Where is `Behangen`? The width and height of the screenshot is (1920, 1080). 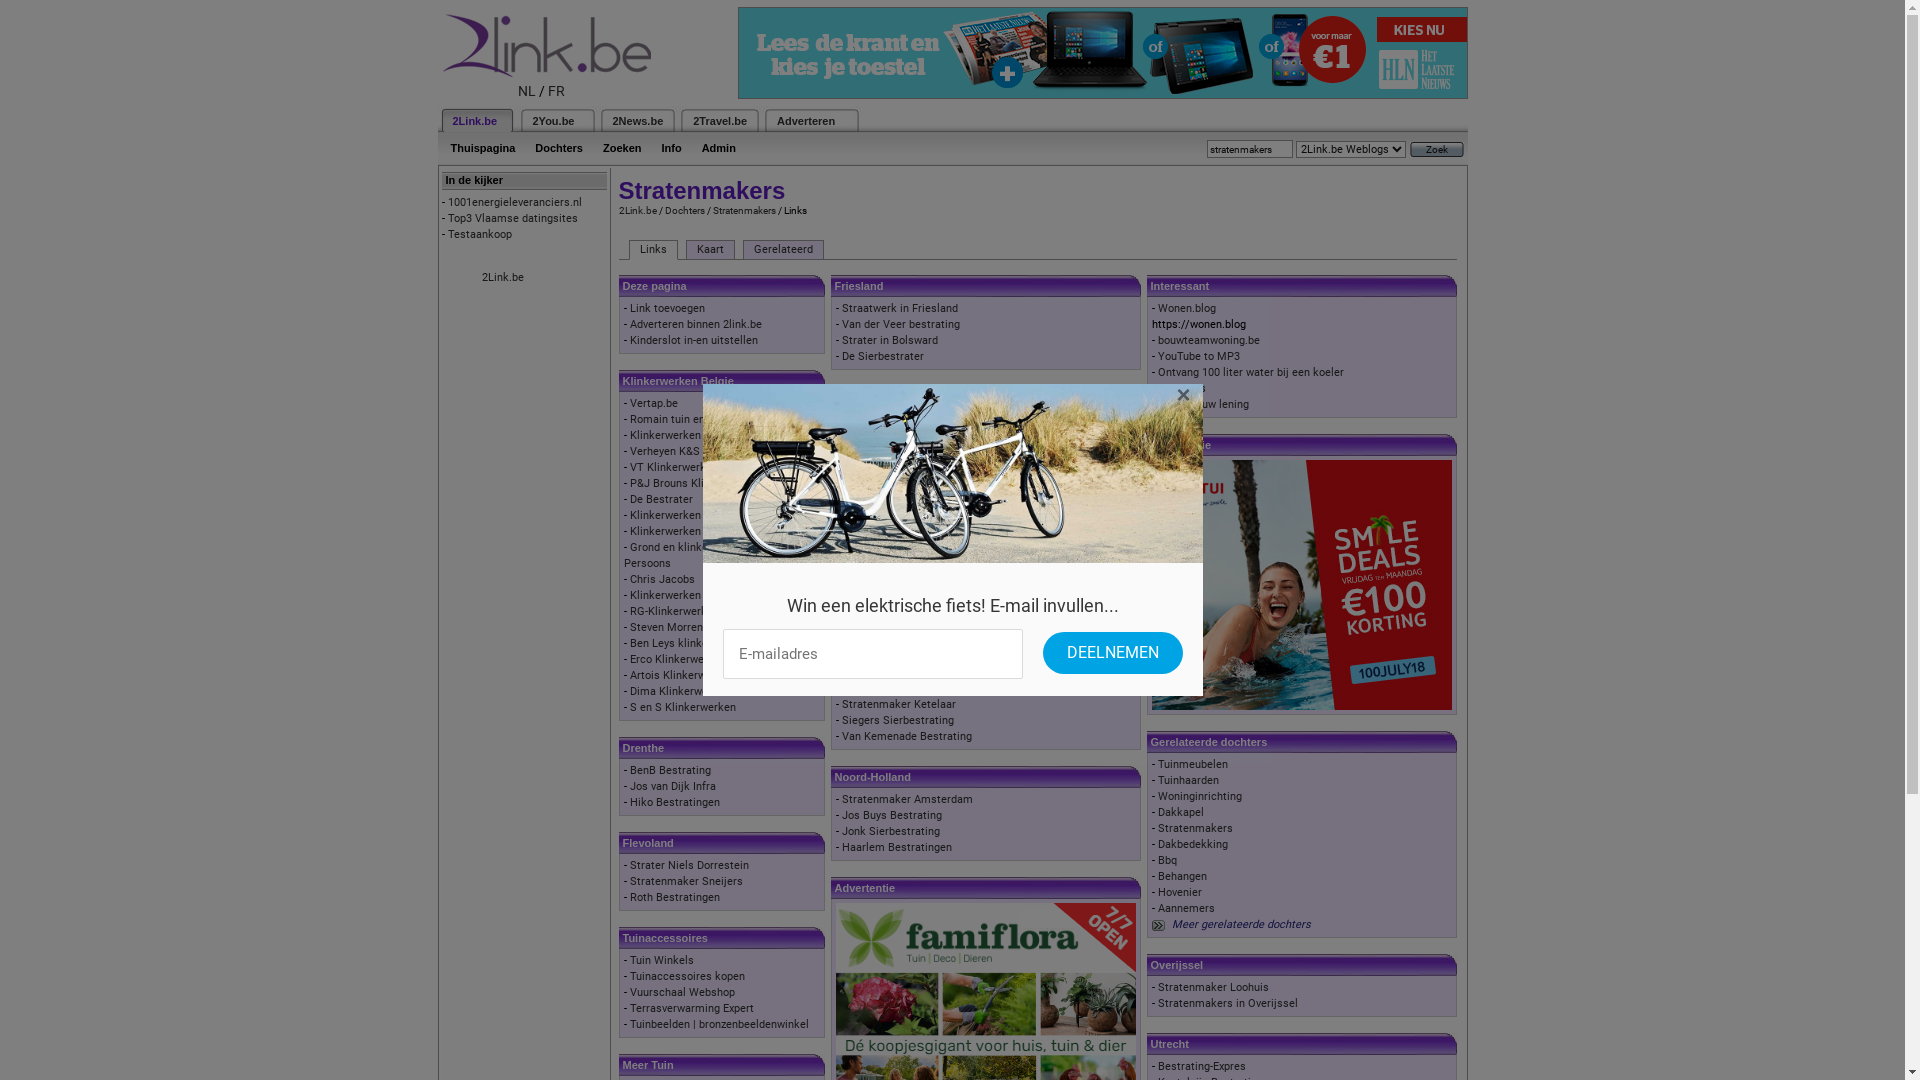
Behangen is located at coordinates (1182, 876).